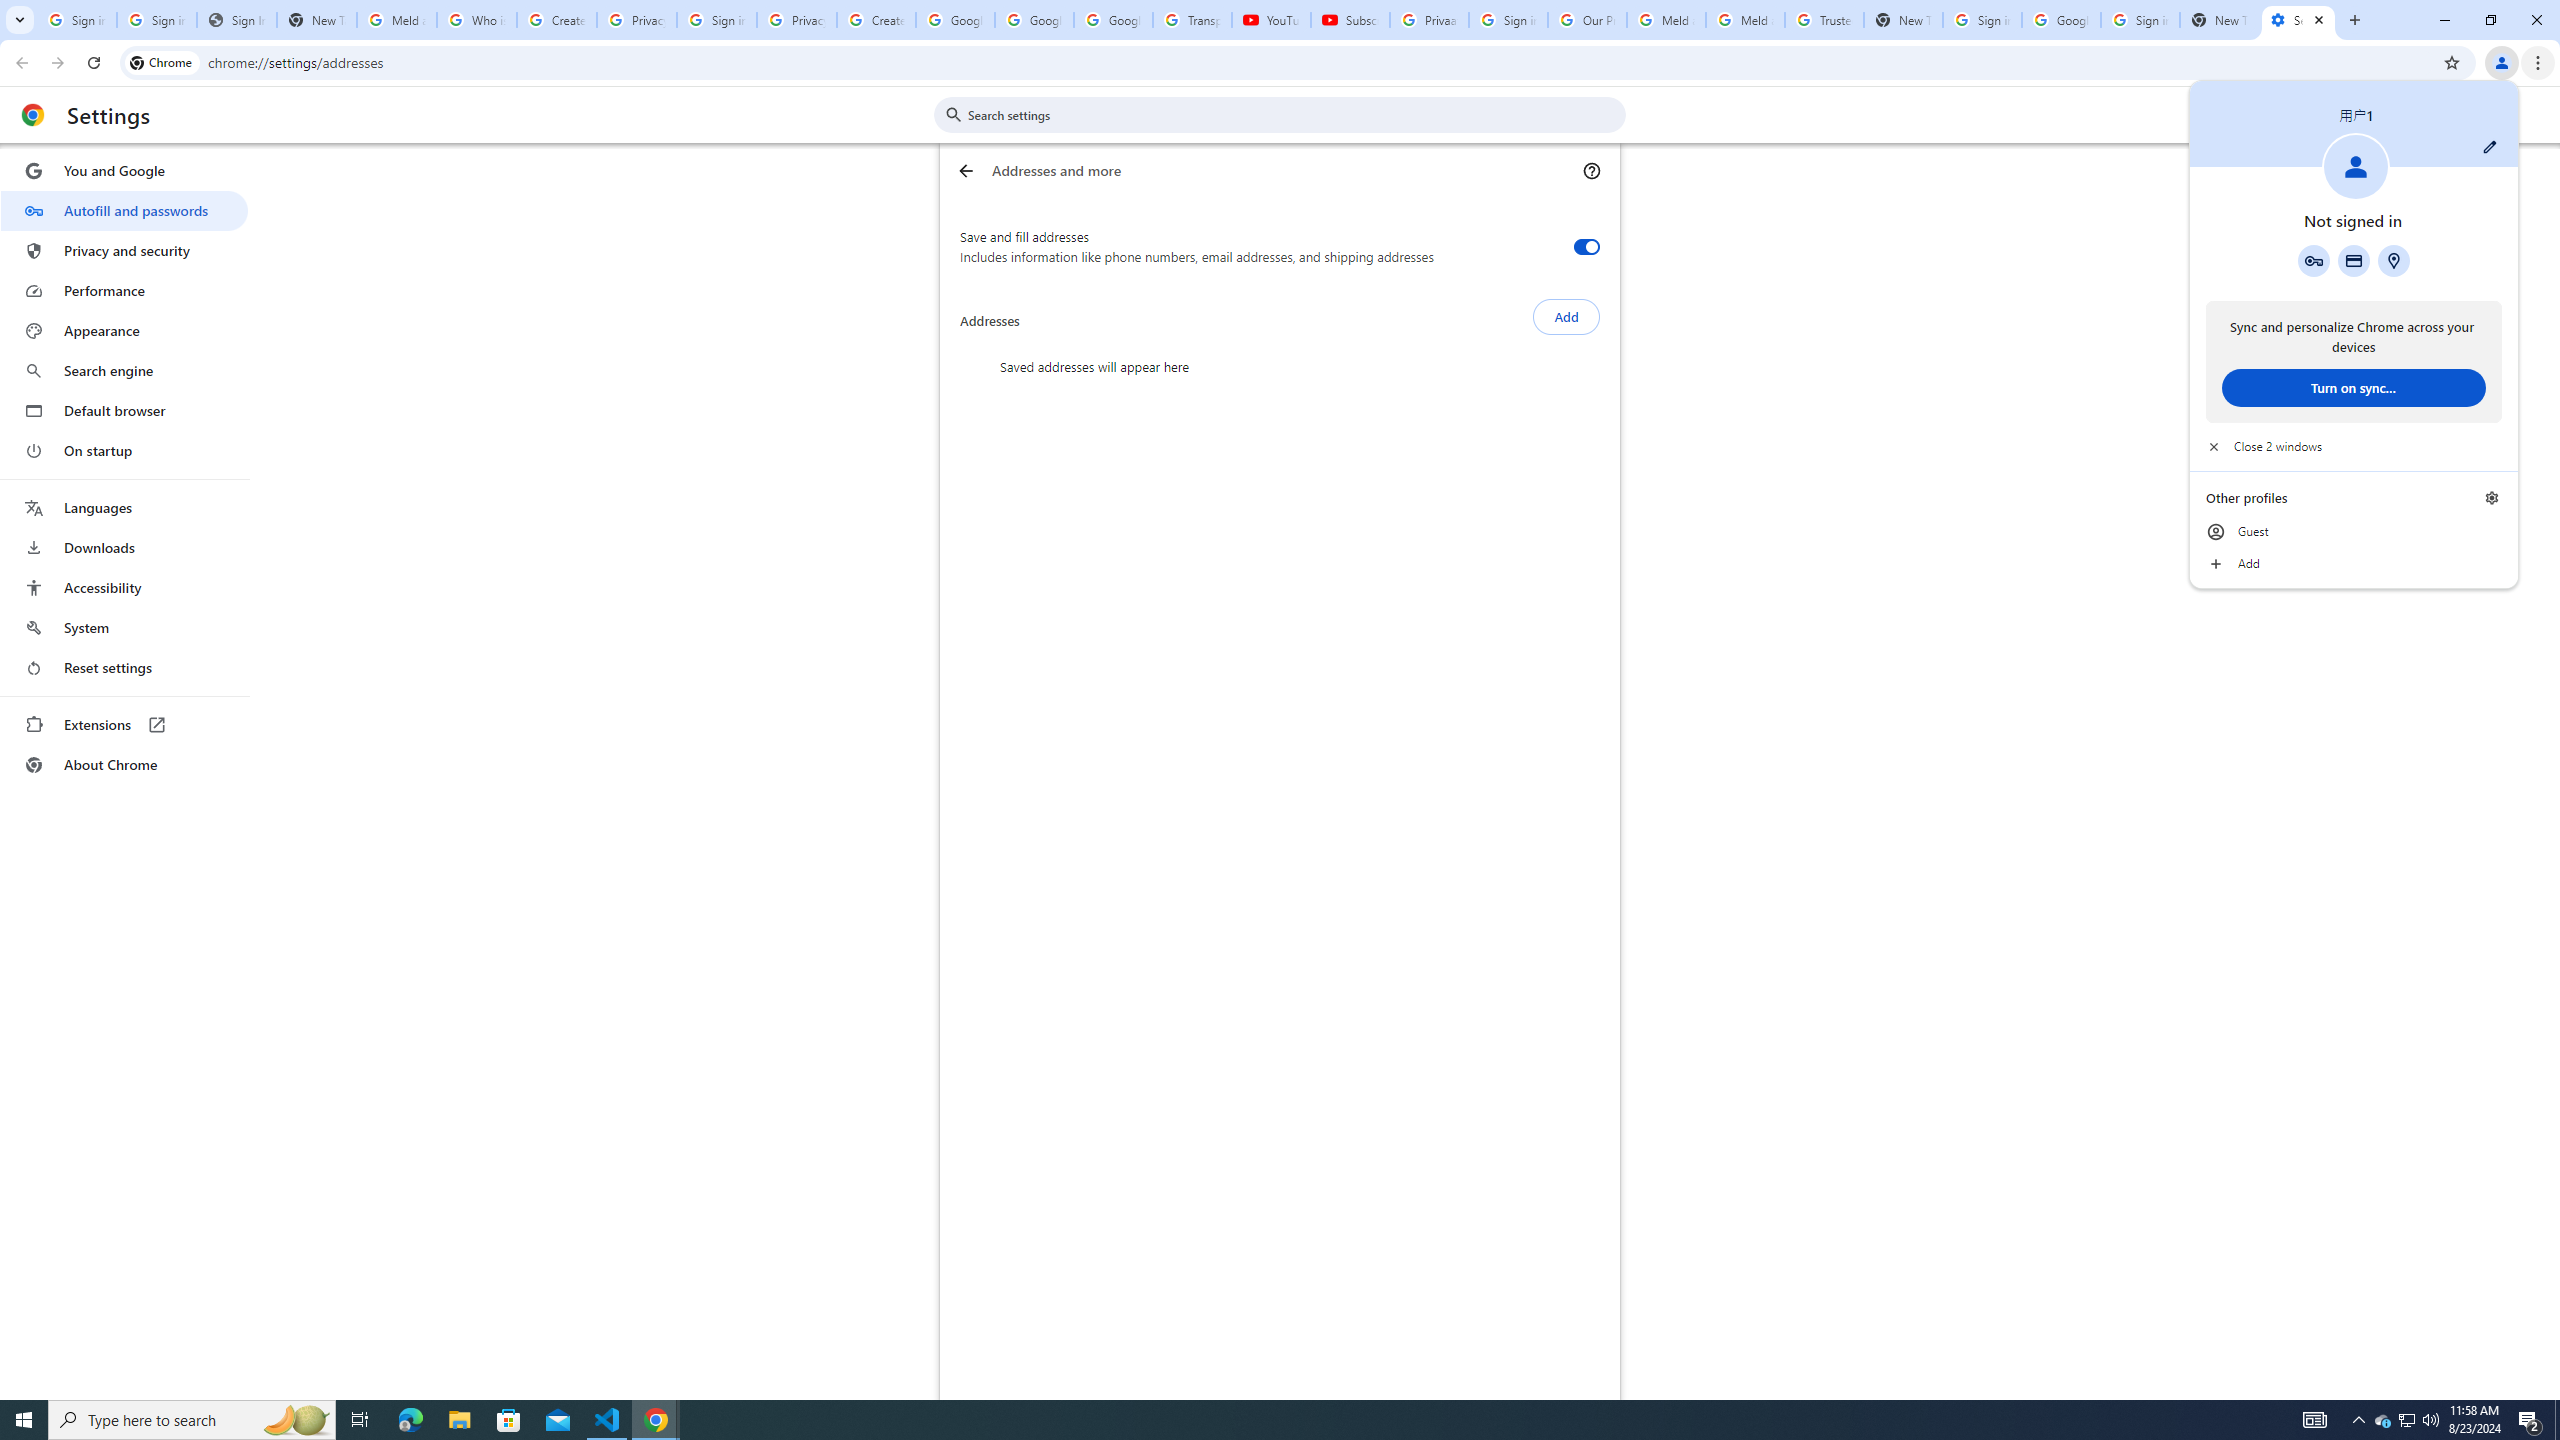  What do you see at coordinates (459, 1420) in the screenshot?
I see `Customize profile` at bounding box center [459, 1420].